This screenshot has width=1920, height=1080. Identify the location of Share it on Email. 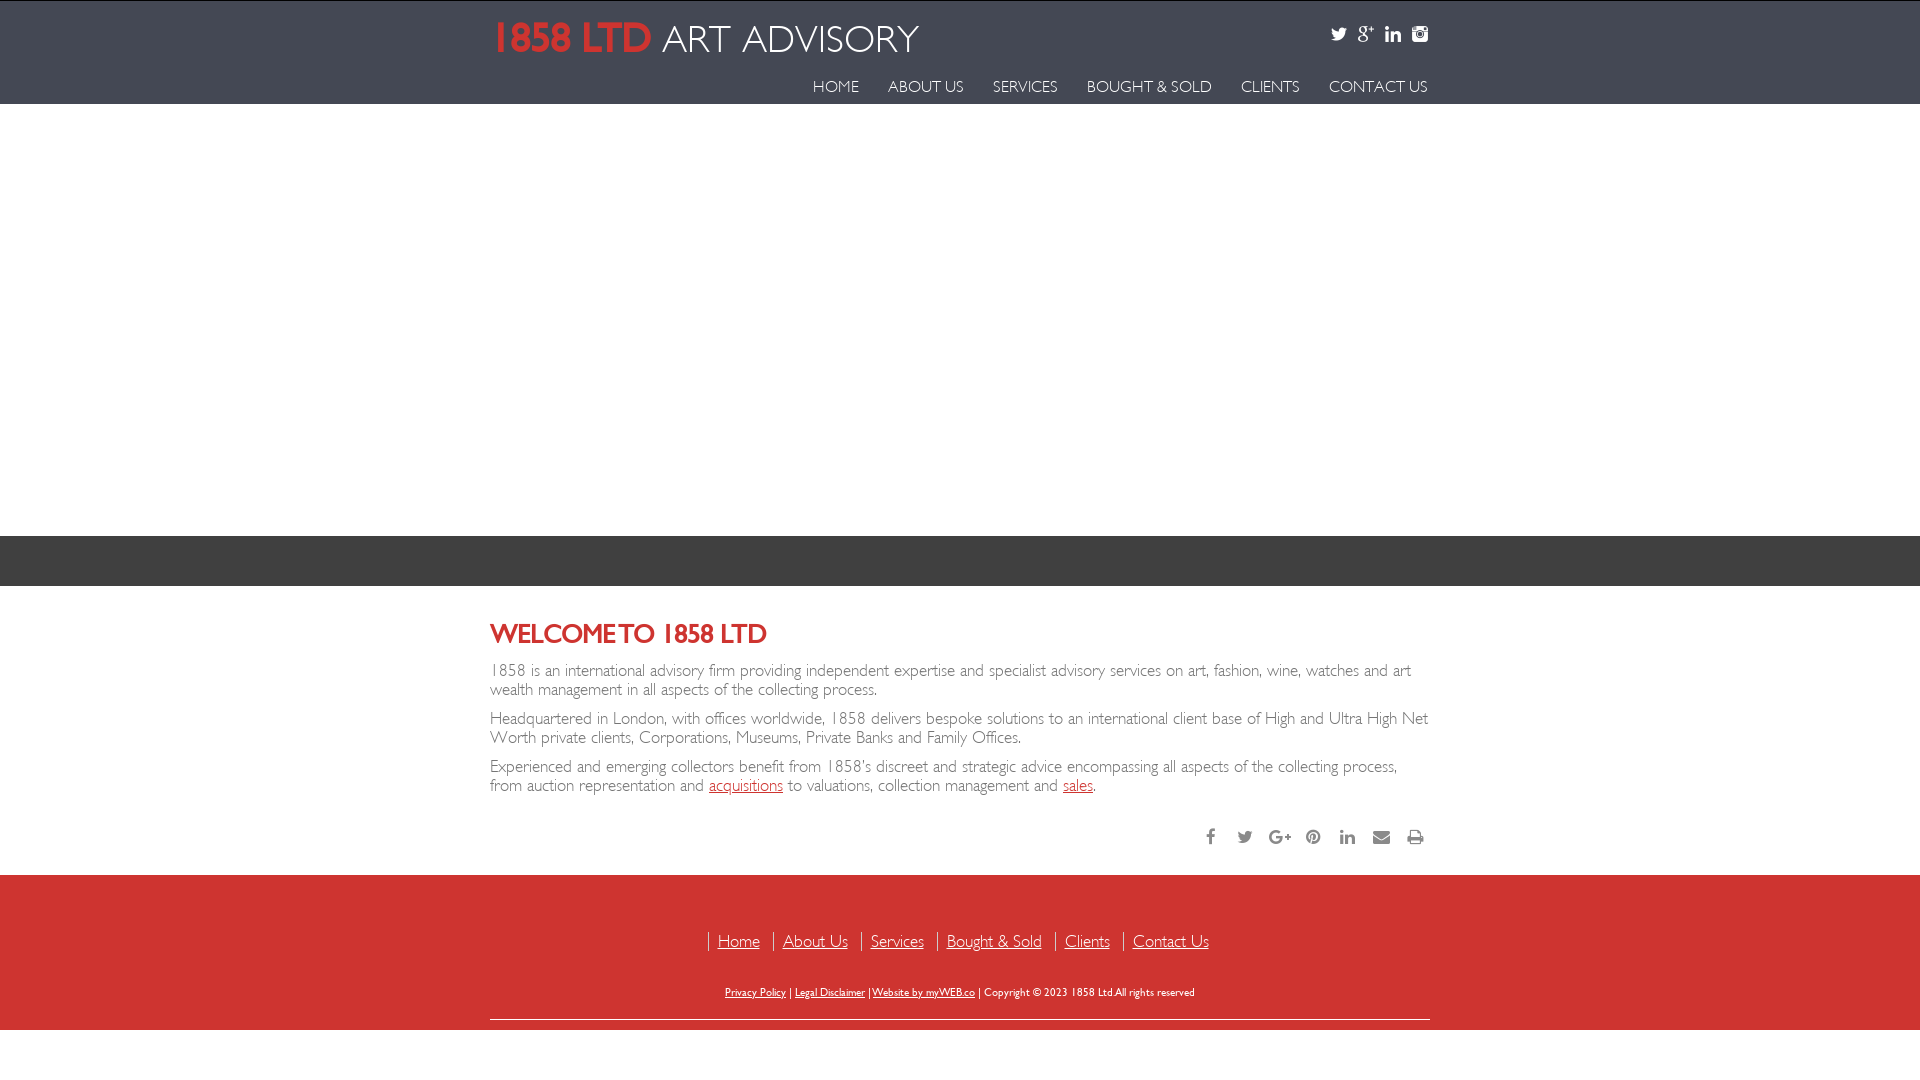
(1381, 835).